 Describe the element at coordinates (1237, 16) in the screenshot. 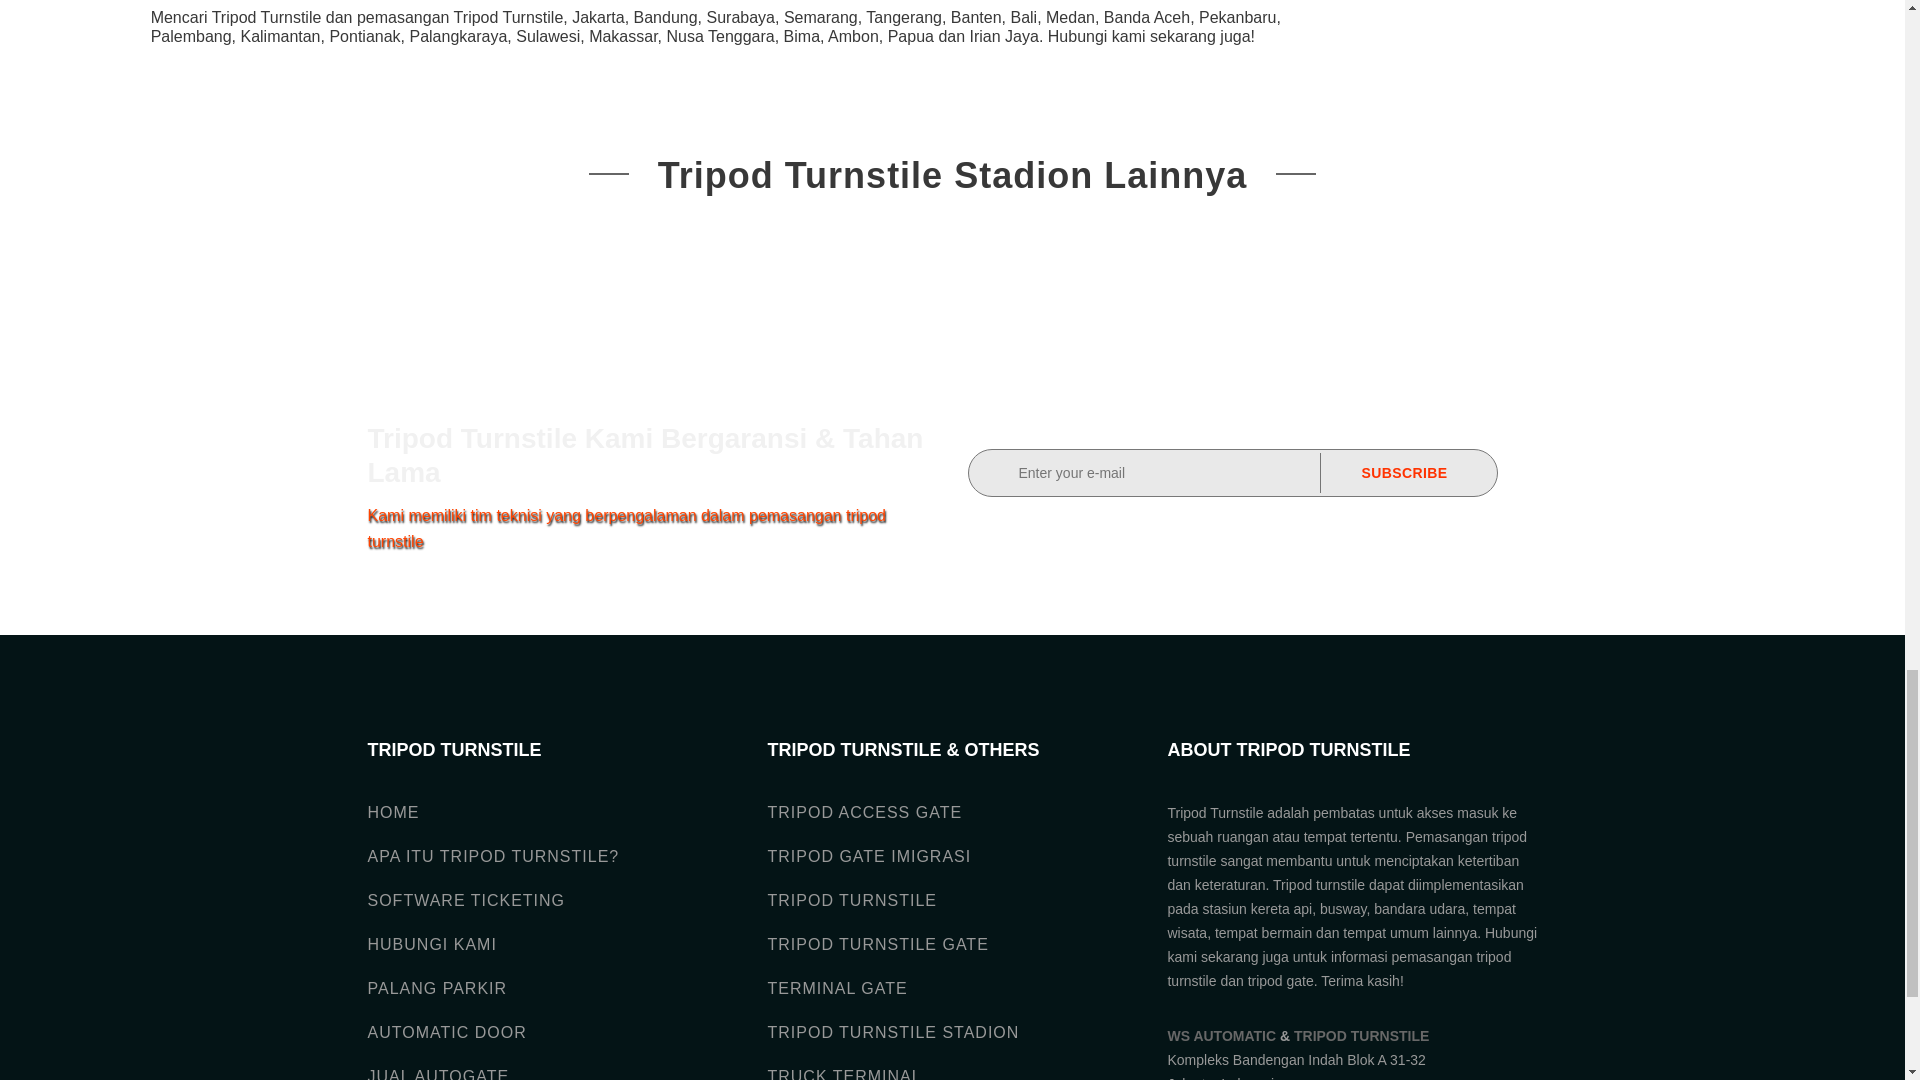

I see `Pekanbaru` at that location.